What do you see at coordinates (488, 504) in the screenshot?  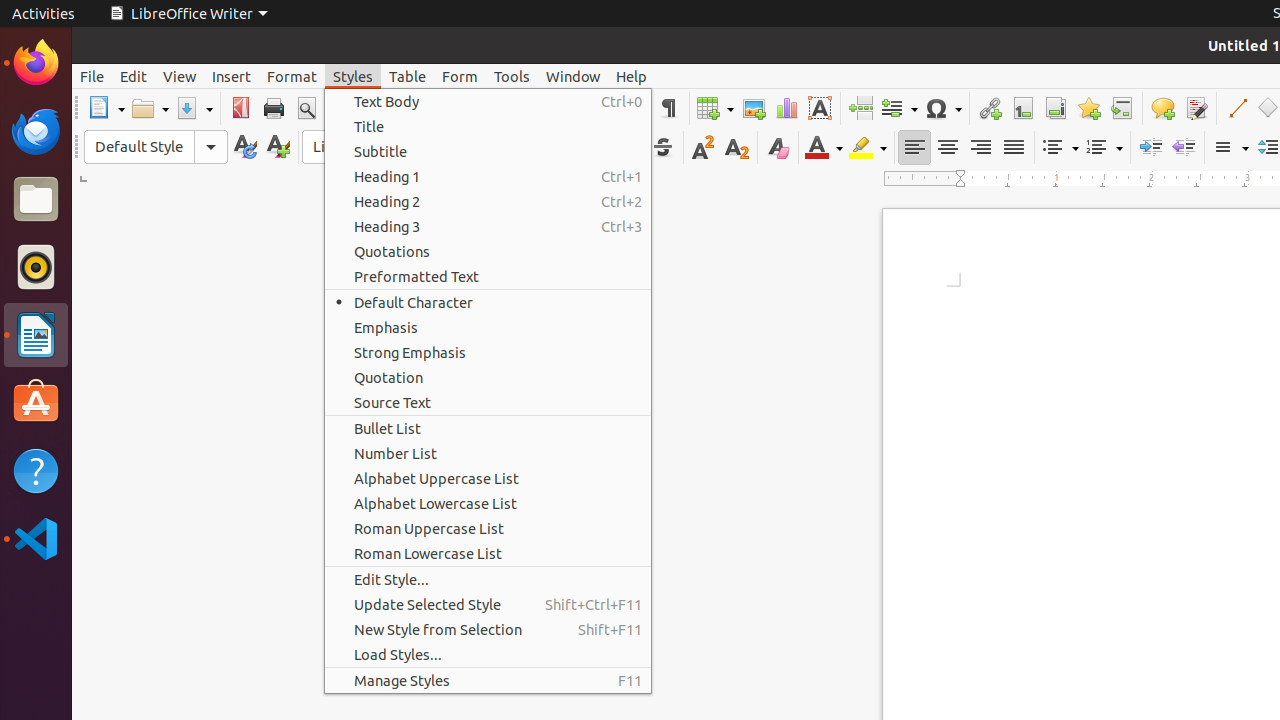 I see `Alphabet Lowercase List` at bounding box center [488, 504].